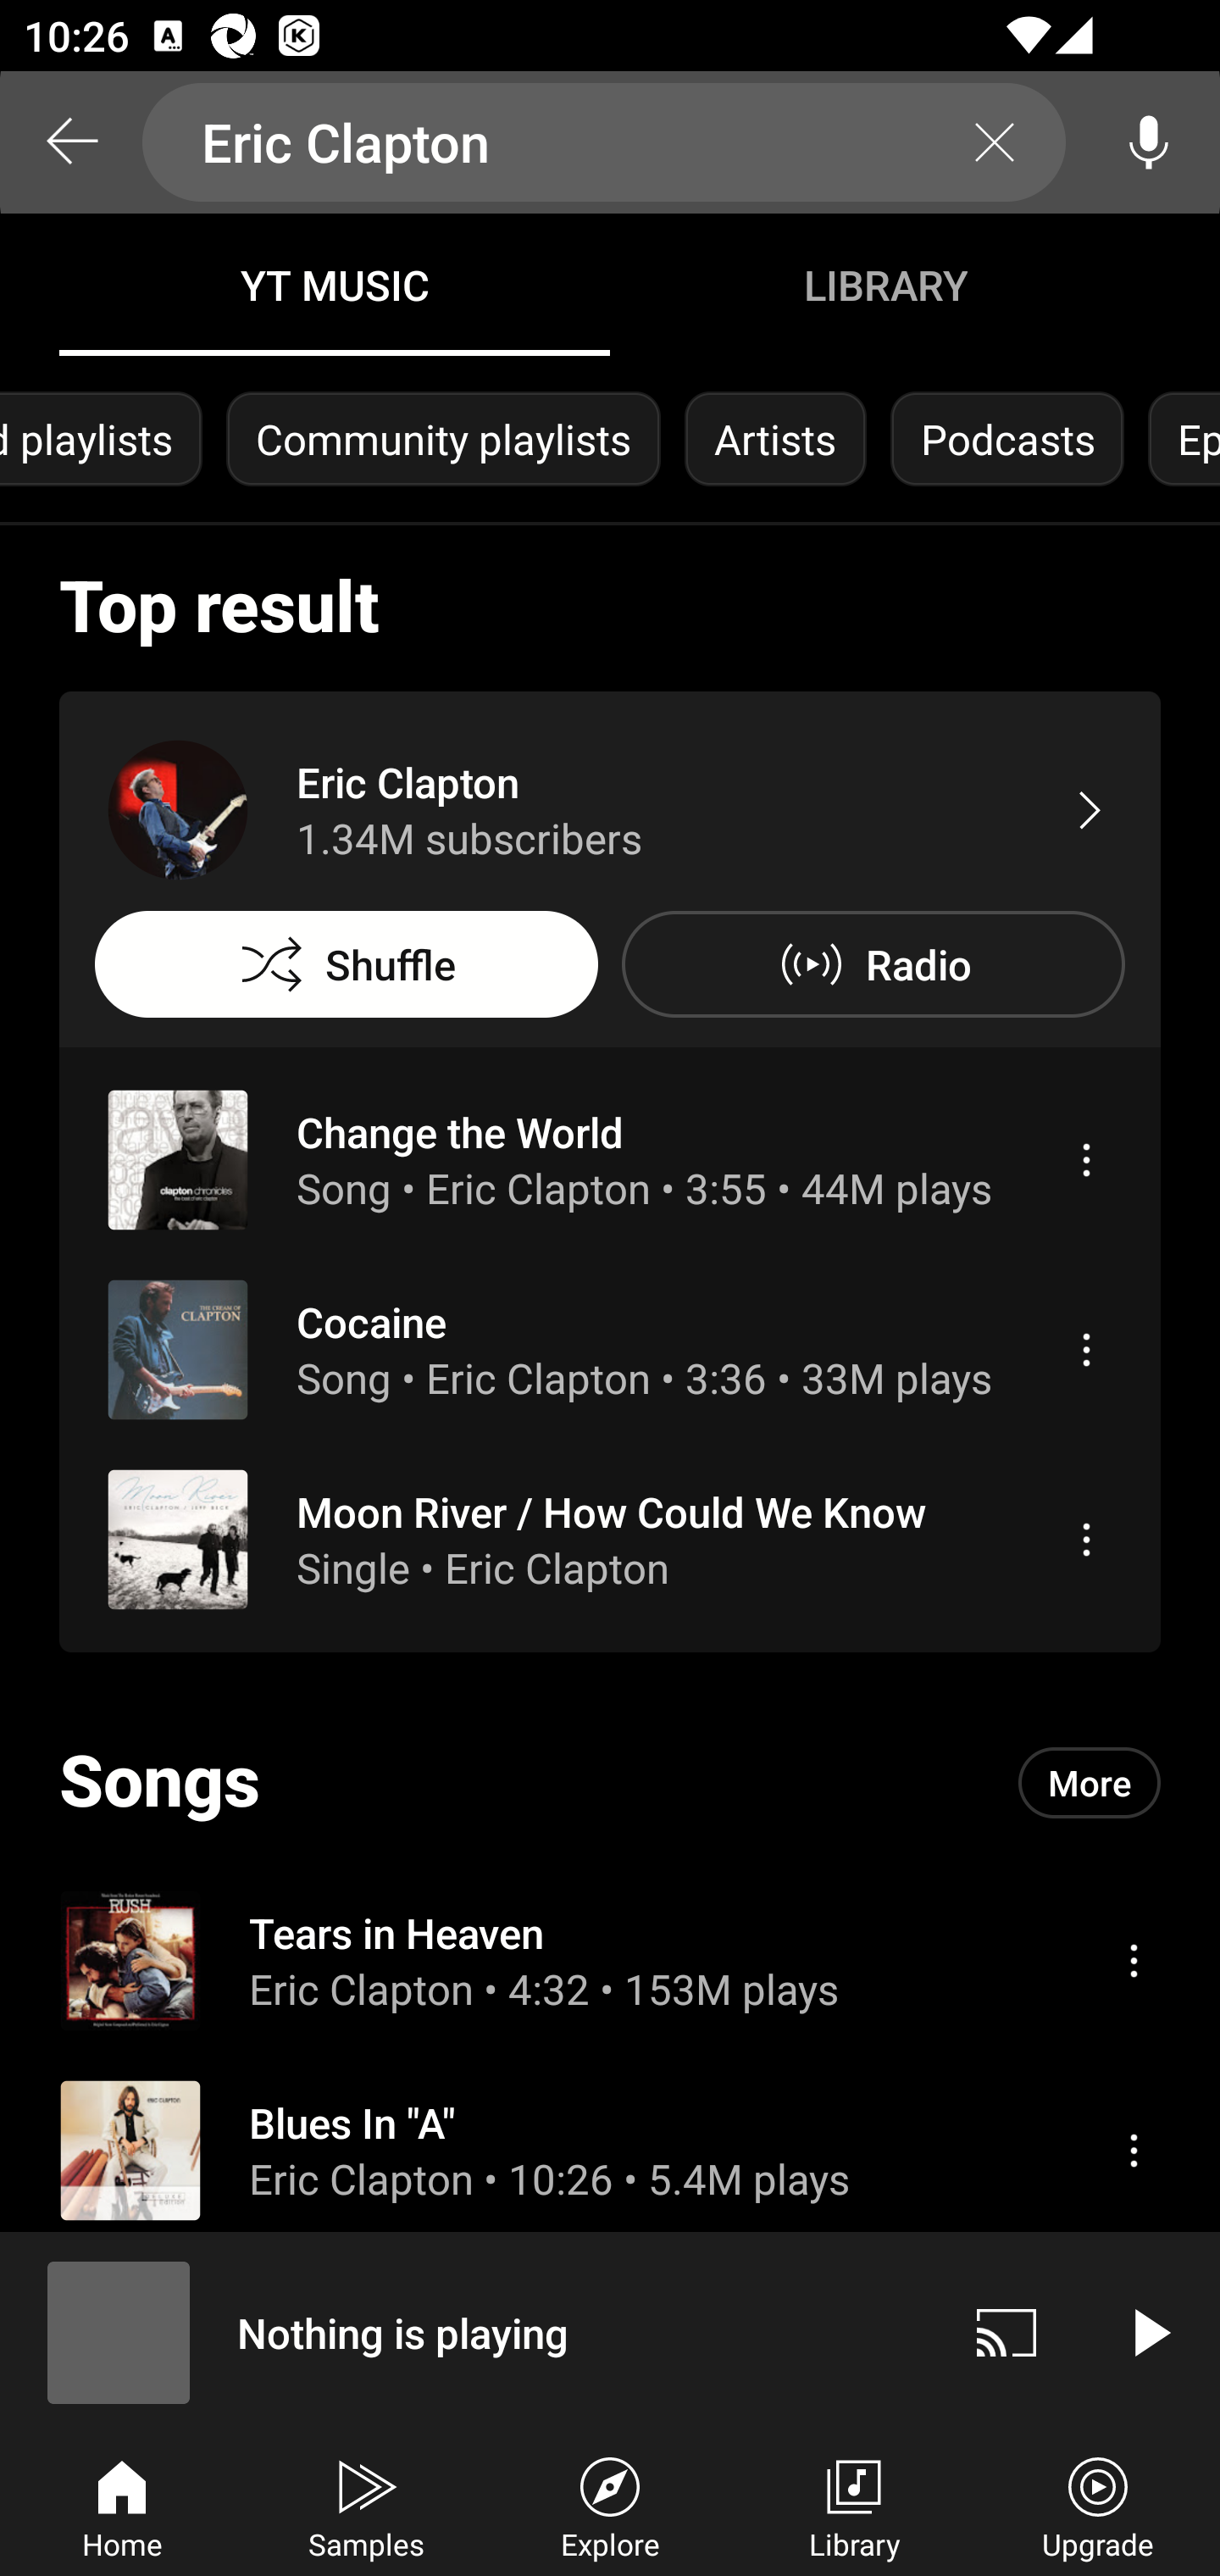  What do you see at coordinates (774, 439) in the screenshot?
I see `Artists` at bounding box center [774, 439].